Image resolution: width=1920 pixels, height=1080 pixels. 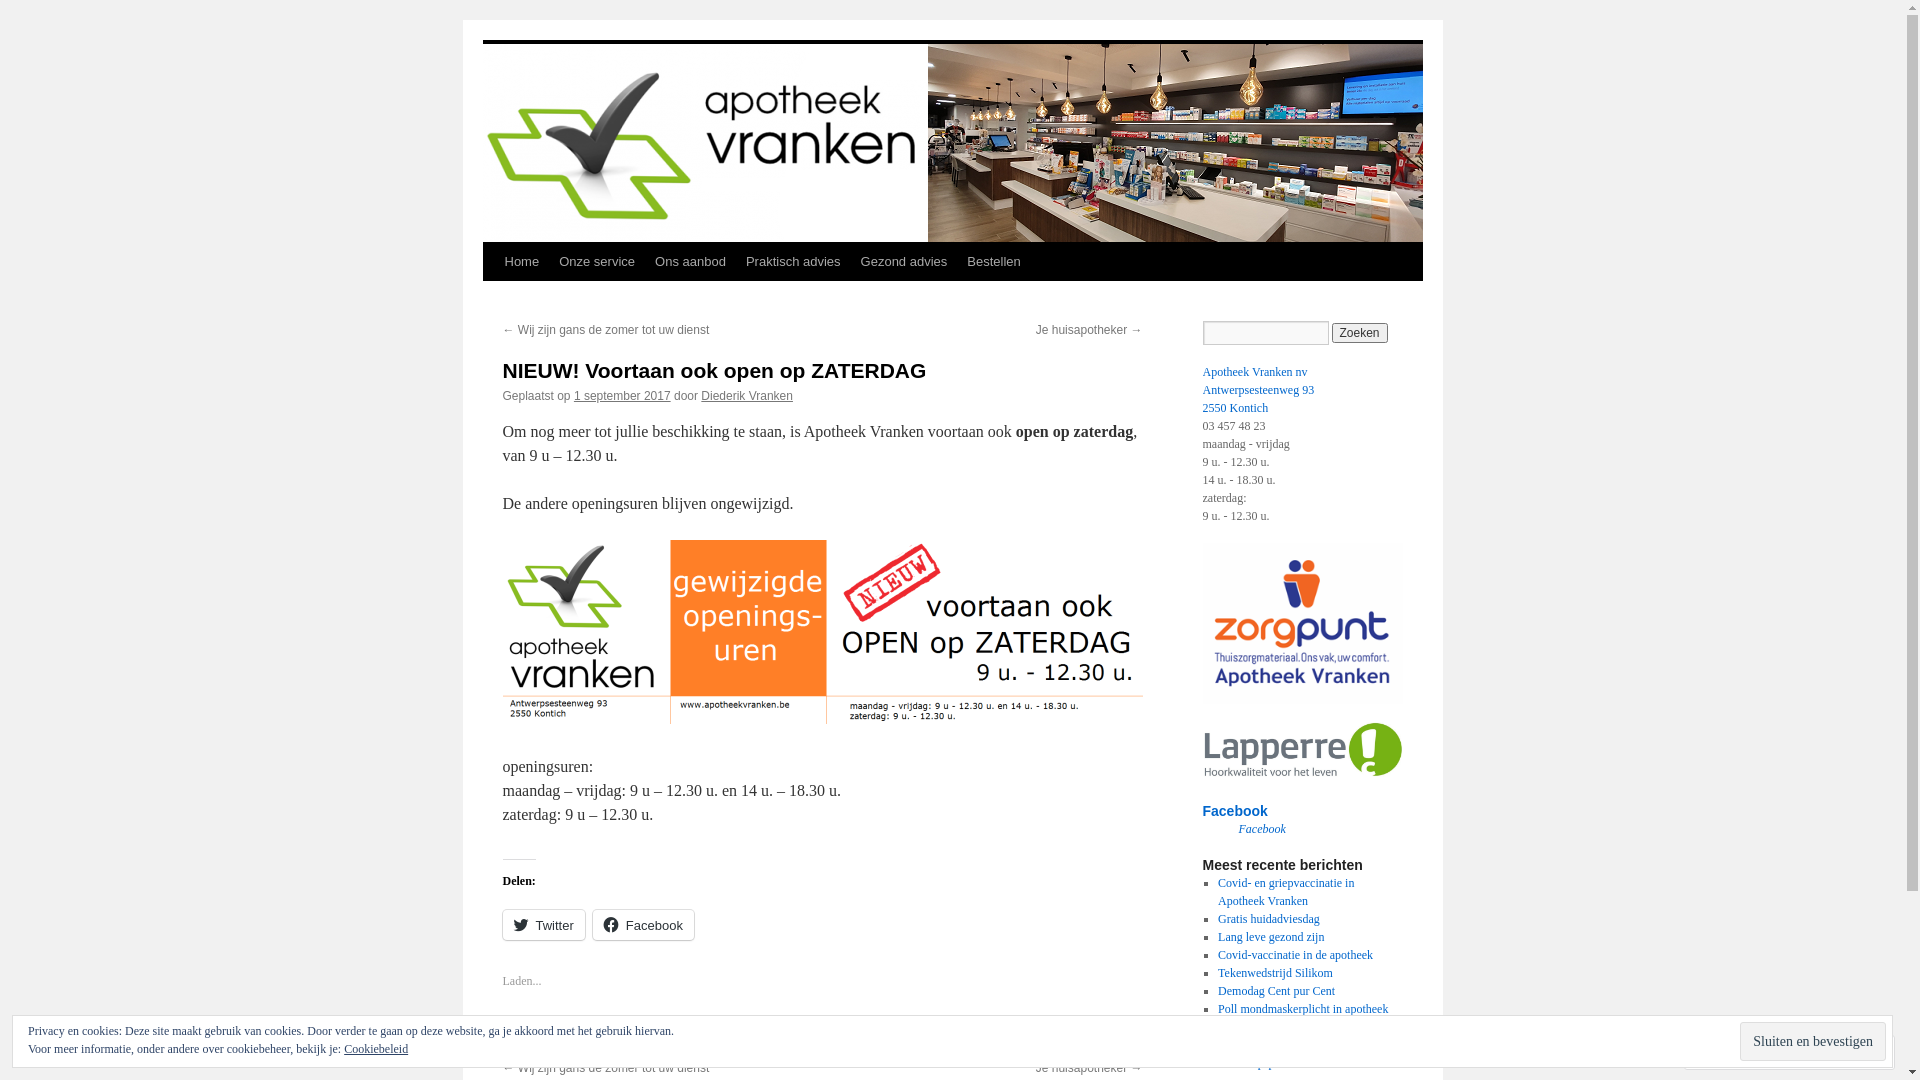 What do you see at coordinates (1269, 919) in the screenshot?
I see `Gratis huidadviesdag` at bounding box center [1269, 919].